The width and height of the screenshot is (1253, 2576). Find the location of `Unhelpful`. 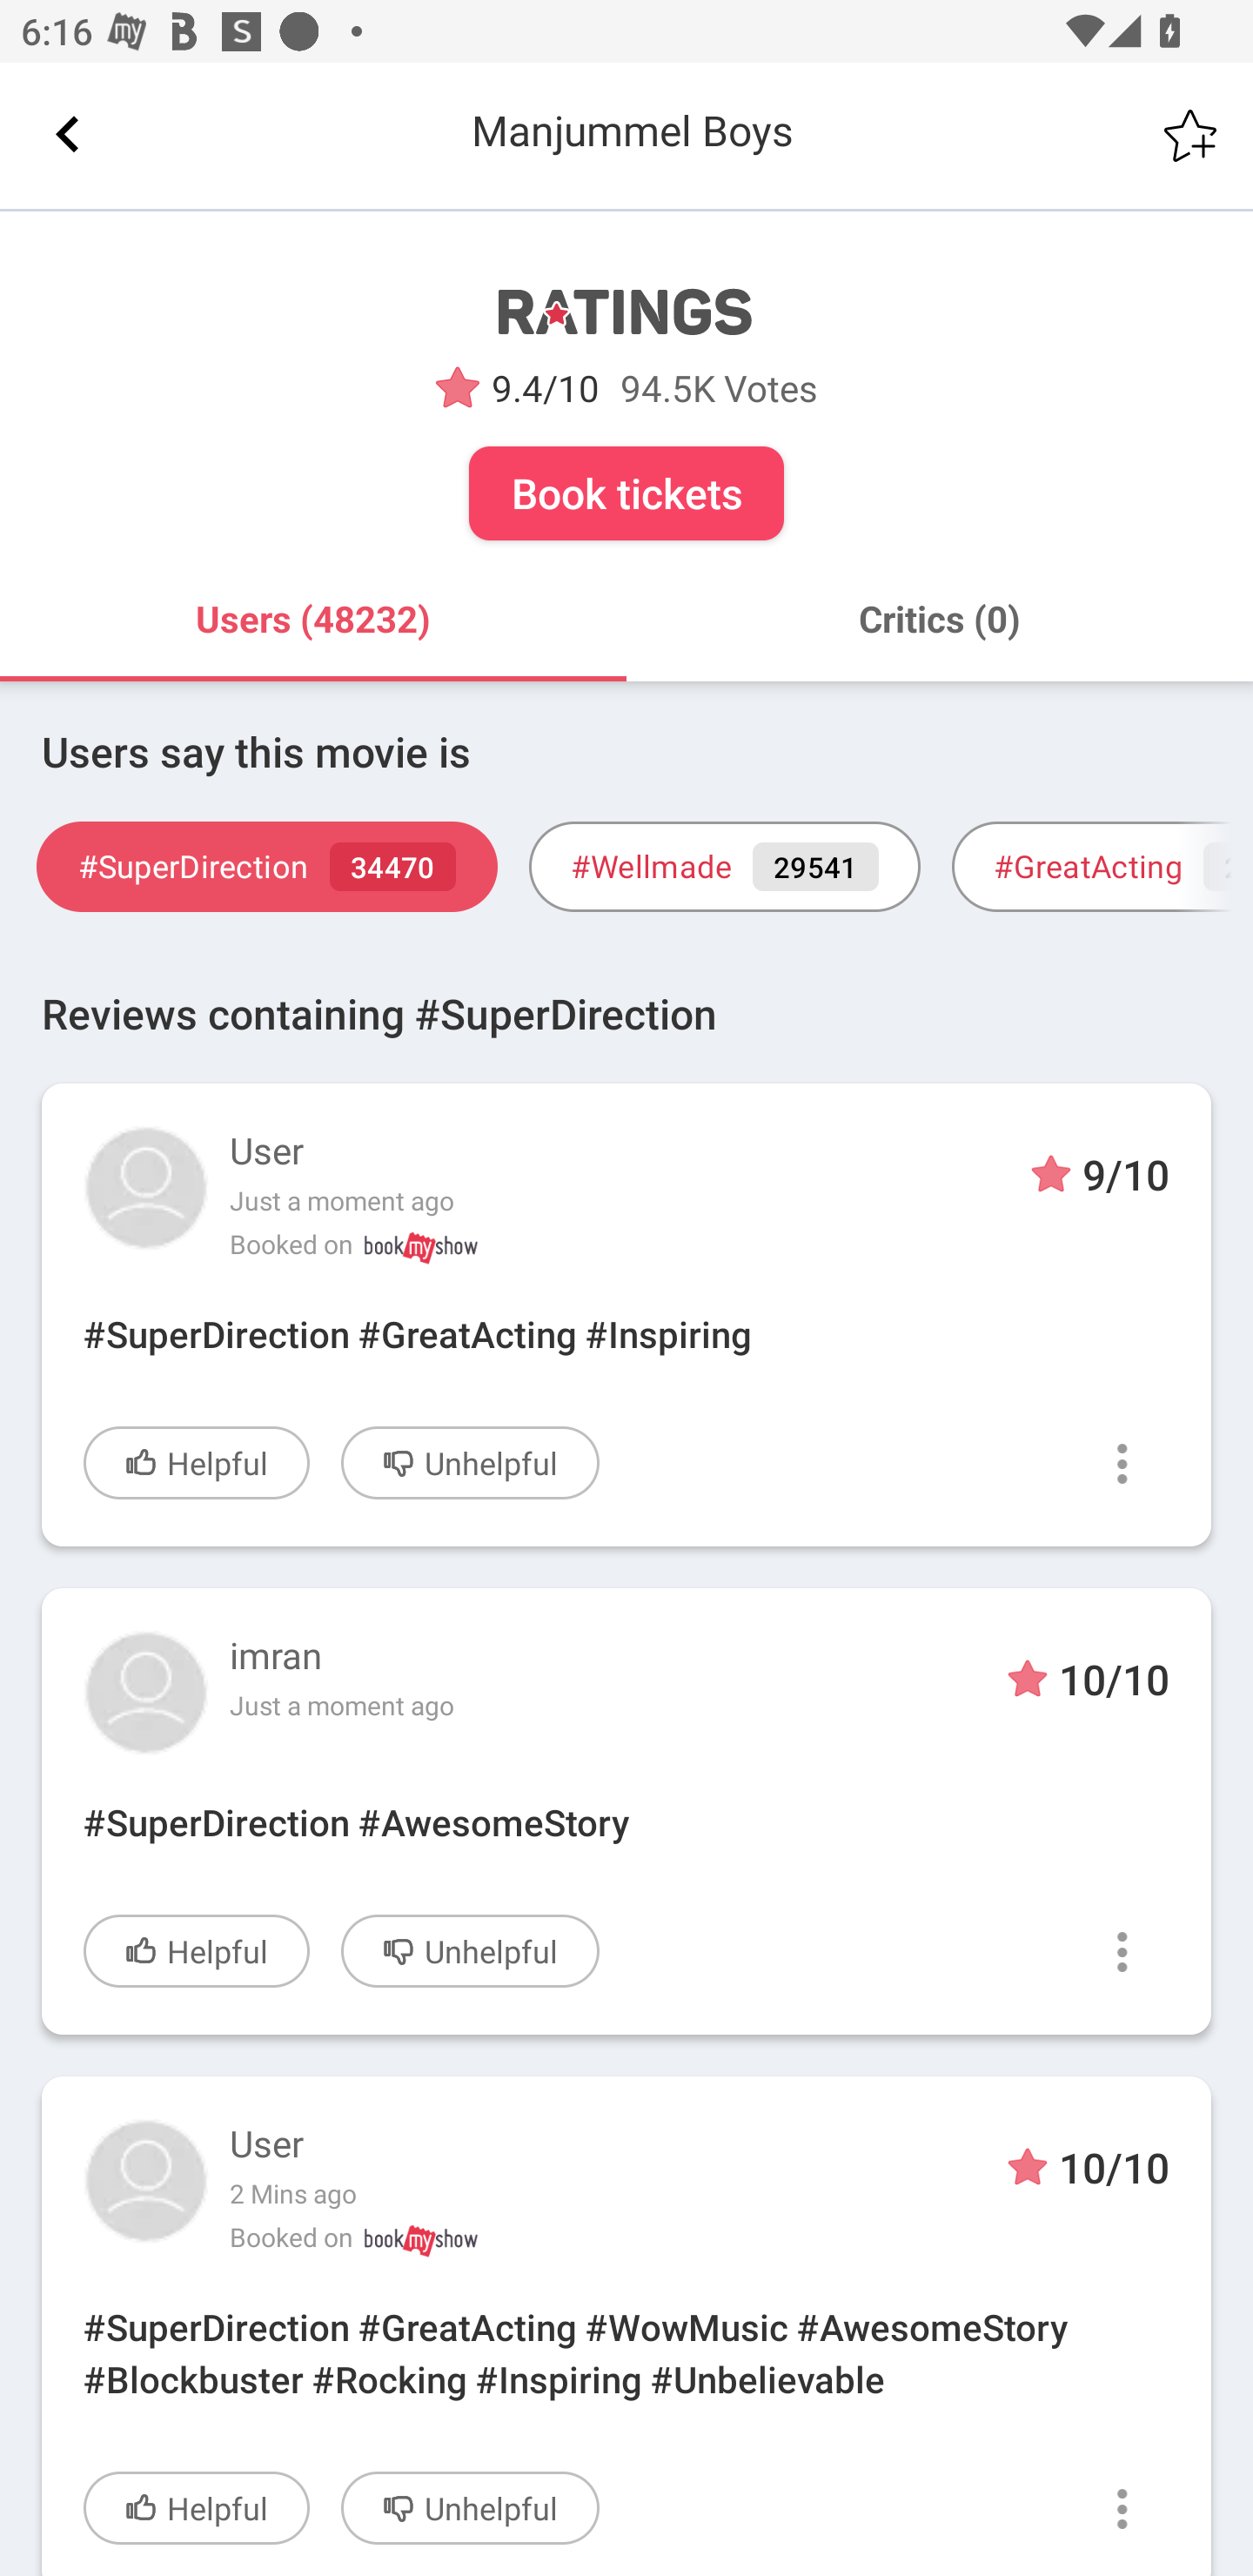

Unhelpful is located at coordinates (470, 1462).